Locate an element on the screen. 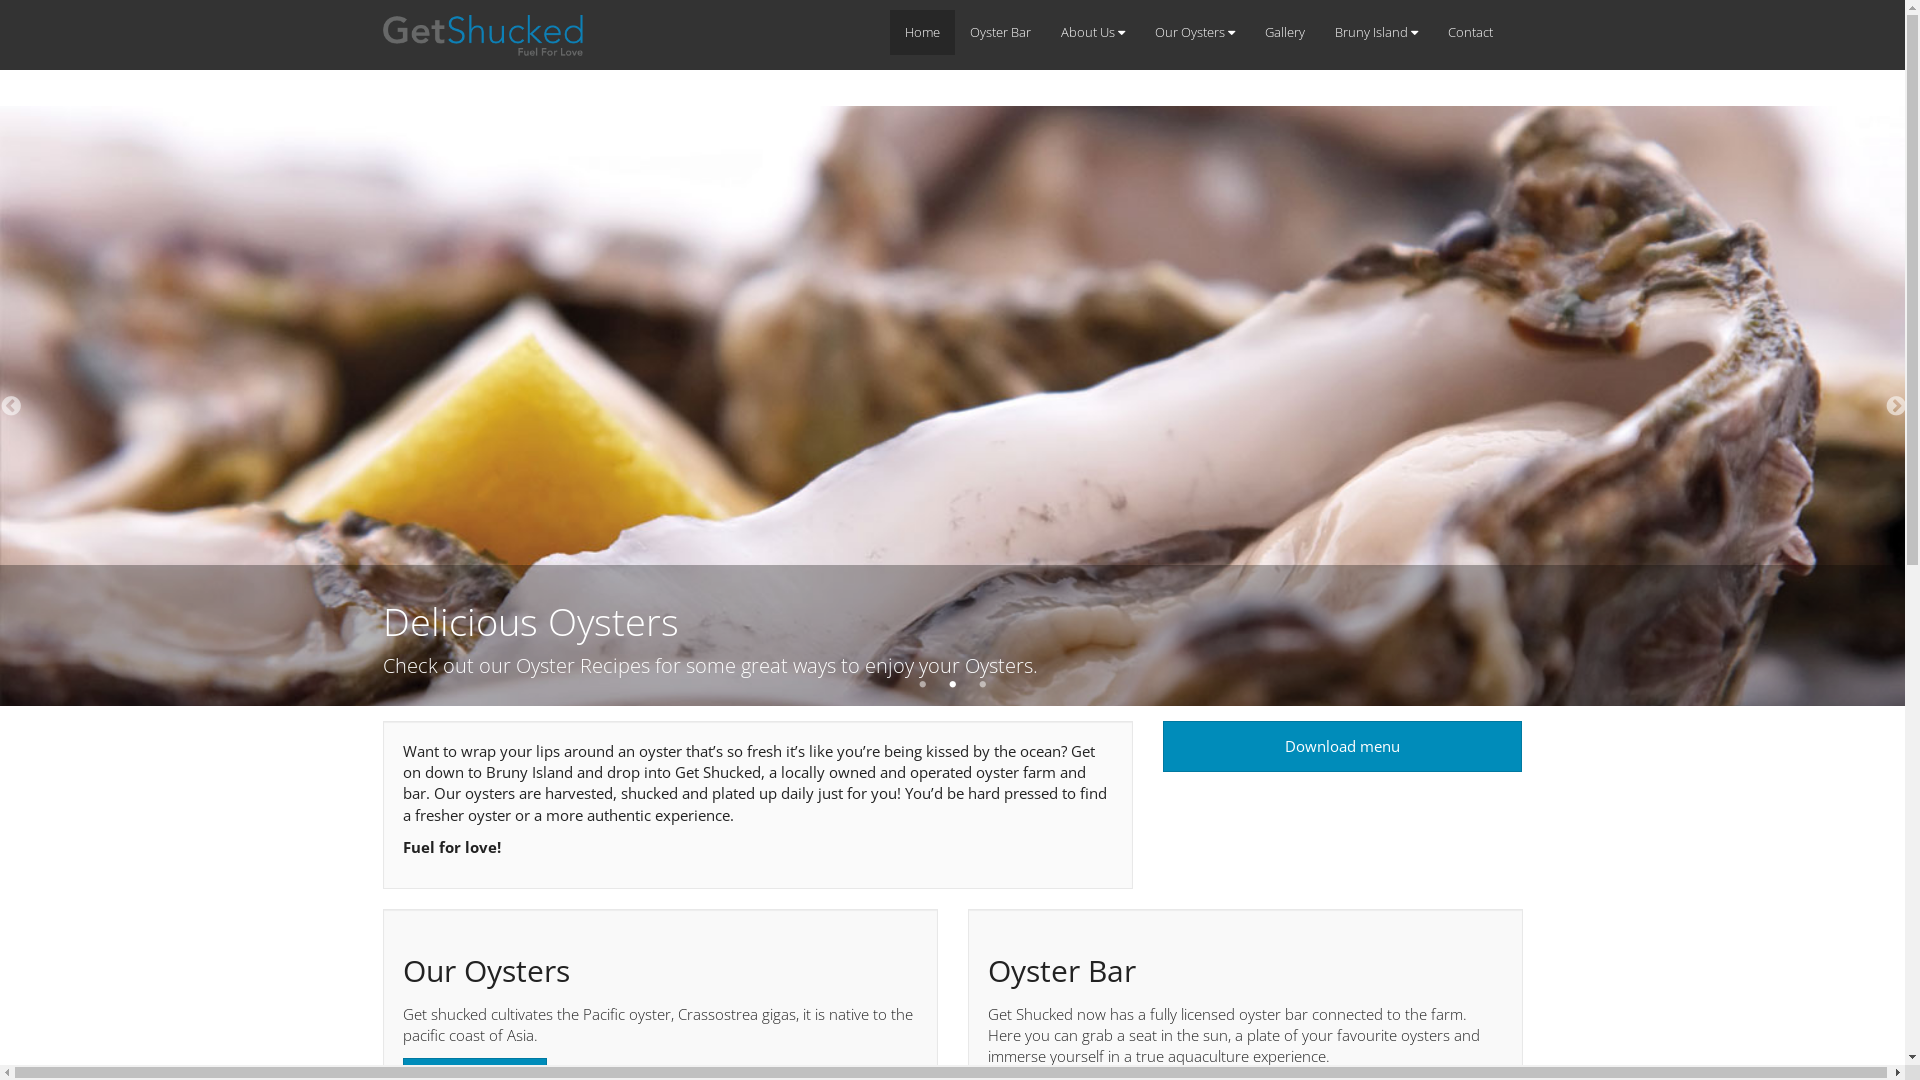  Home is located at coordinates (922, 32).